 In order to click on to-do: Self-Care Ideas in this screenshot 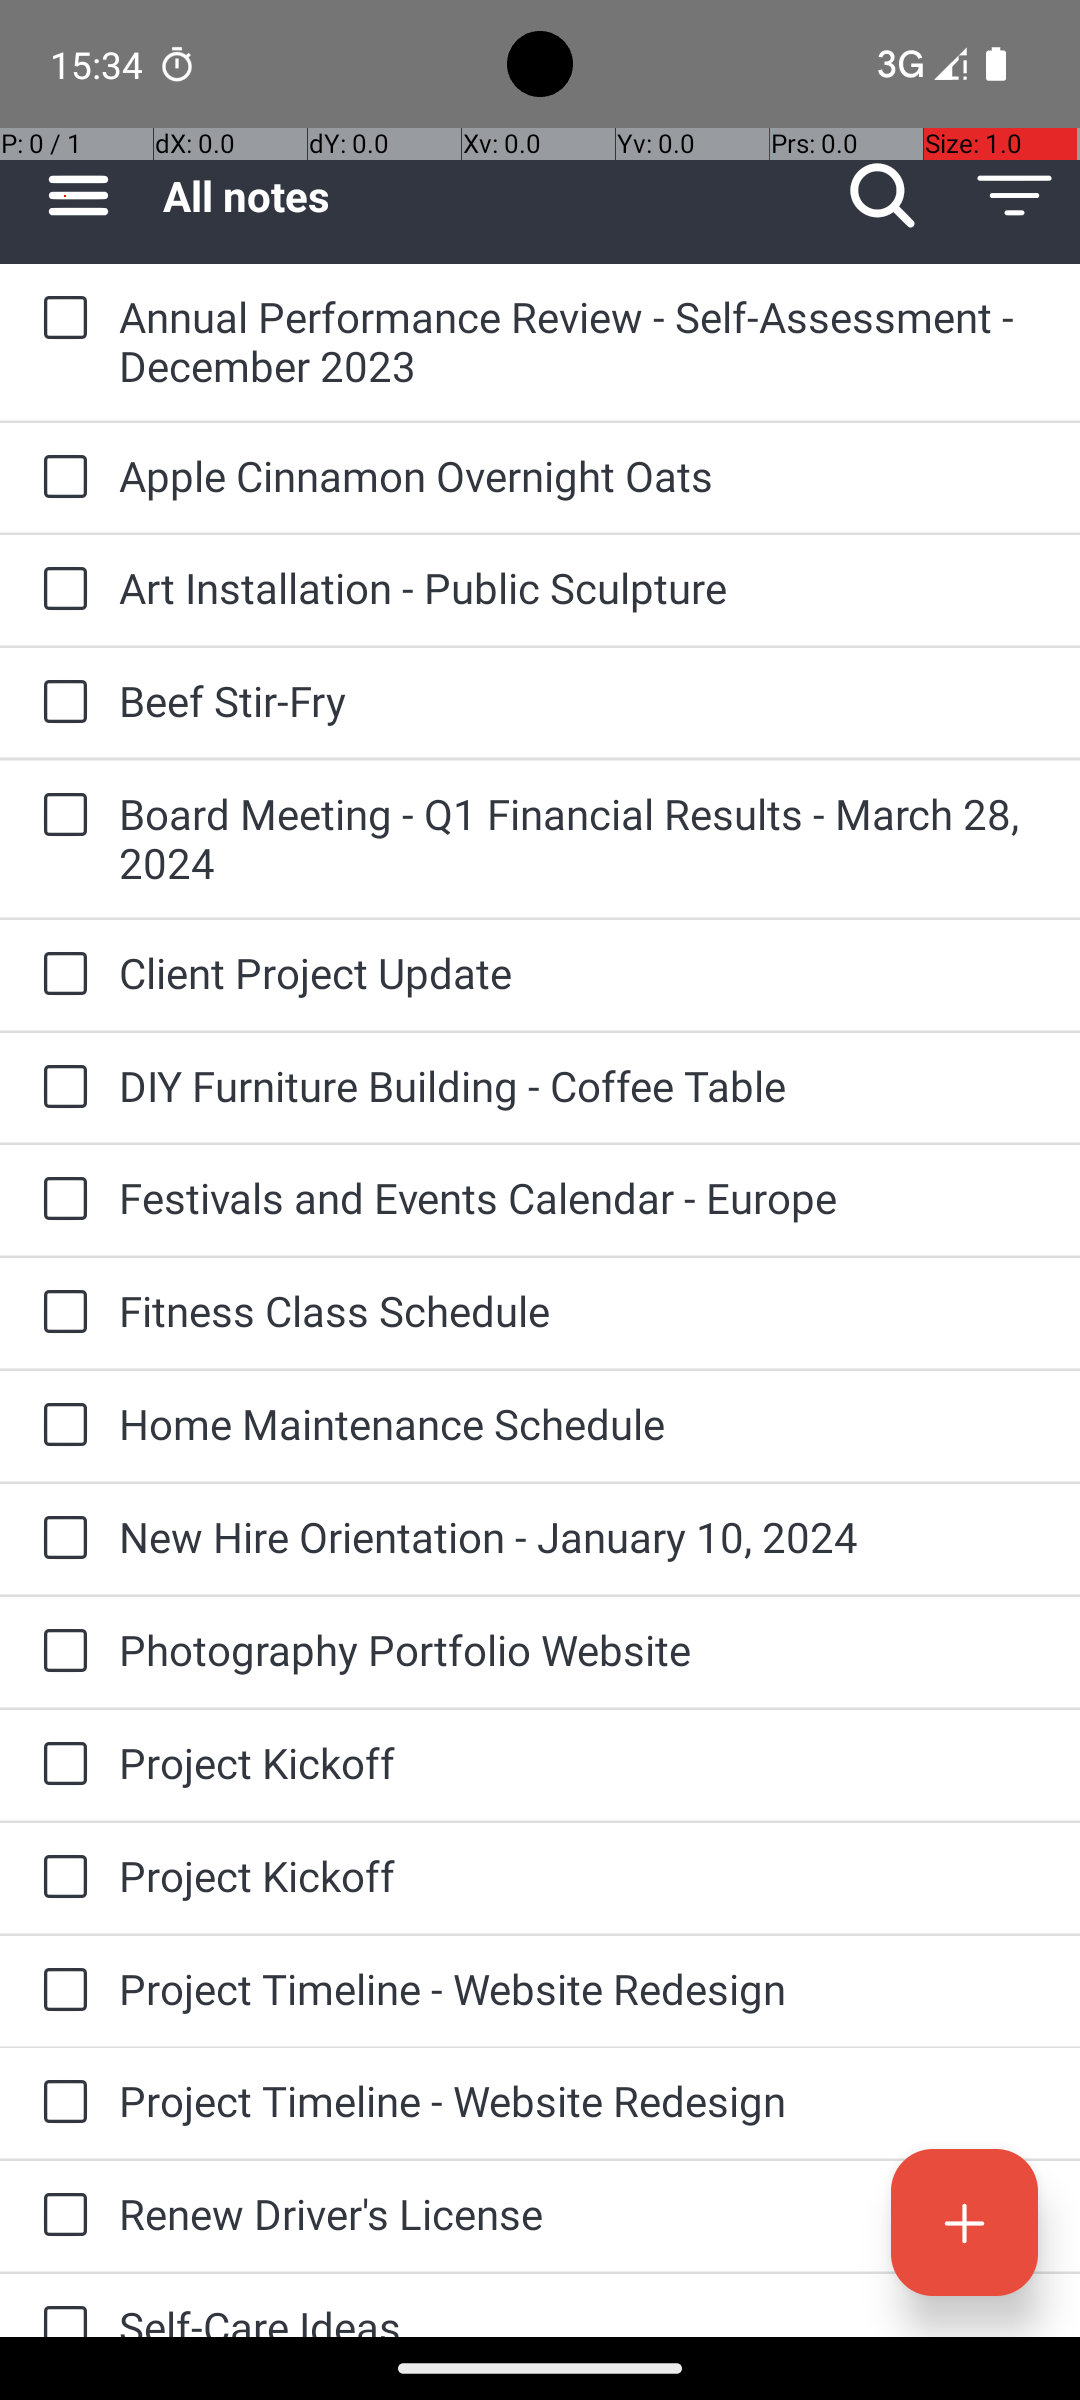, I will do `click(60, 2306)`.